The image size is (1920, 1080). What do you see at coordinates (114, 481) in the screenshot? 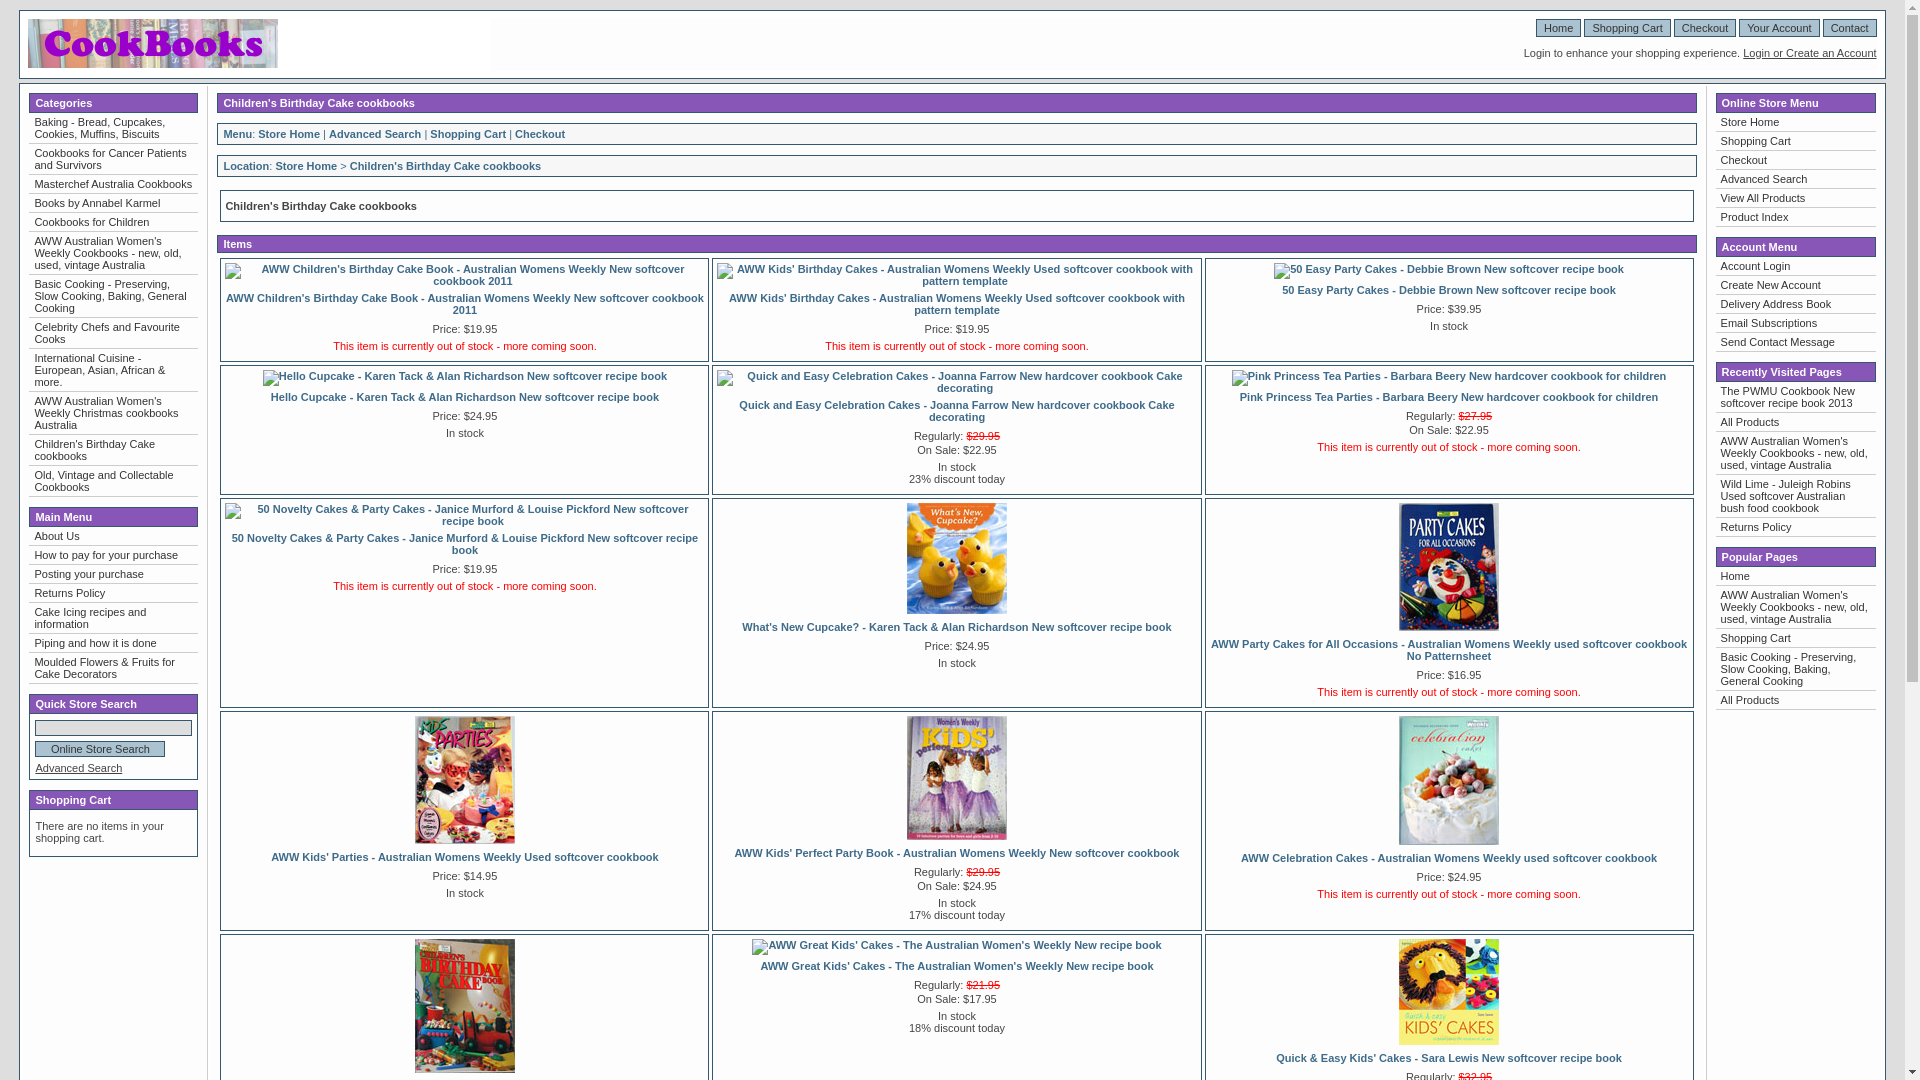
I see `Old, Vintage and Collectable Cookbooks` at bounding box center [114, 481].